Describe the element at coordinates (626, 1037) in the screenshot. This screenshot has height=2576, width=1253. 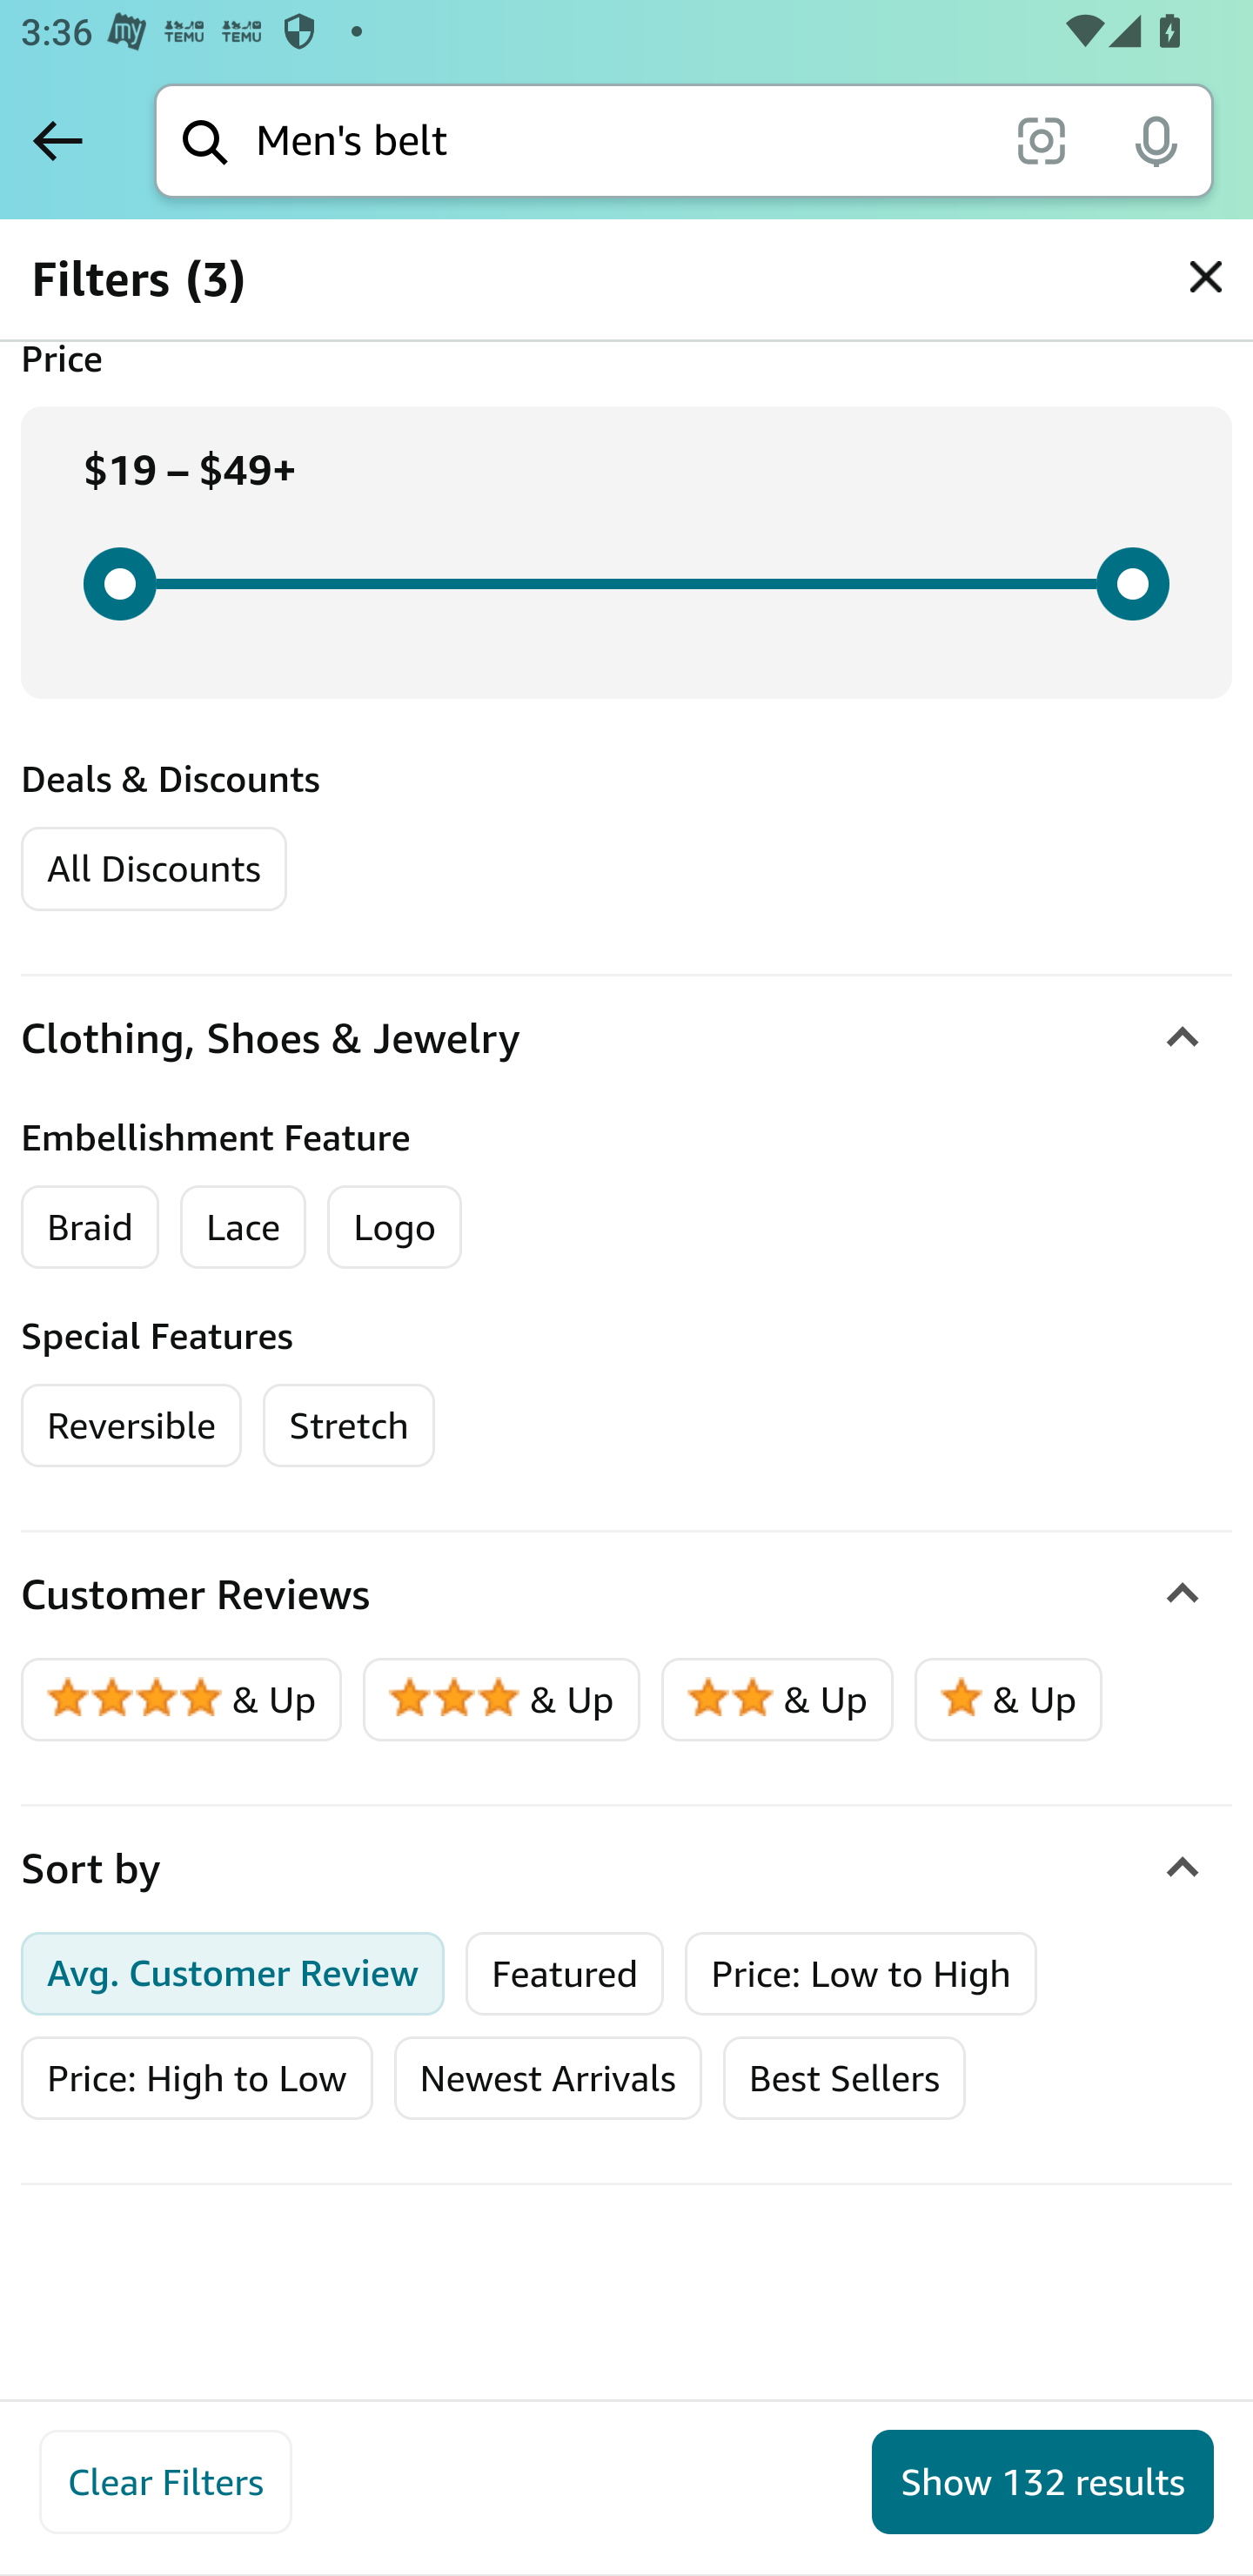
I see `Clothing, Shoes & Jewelry` at that location.